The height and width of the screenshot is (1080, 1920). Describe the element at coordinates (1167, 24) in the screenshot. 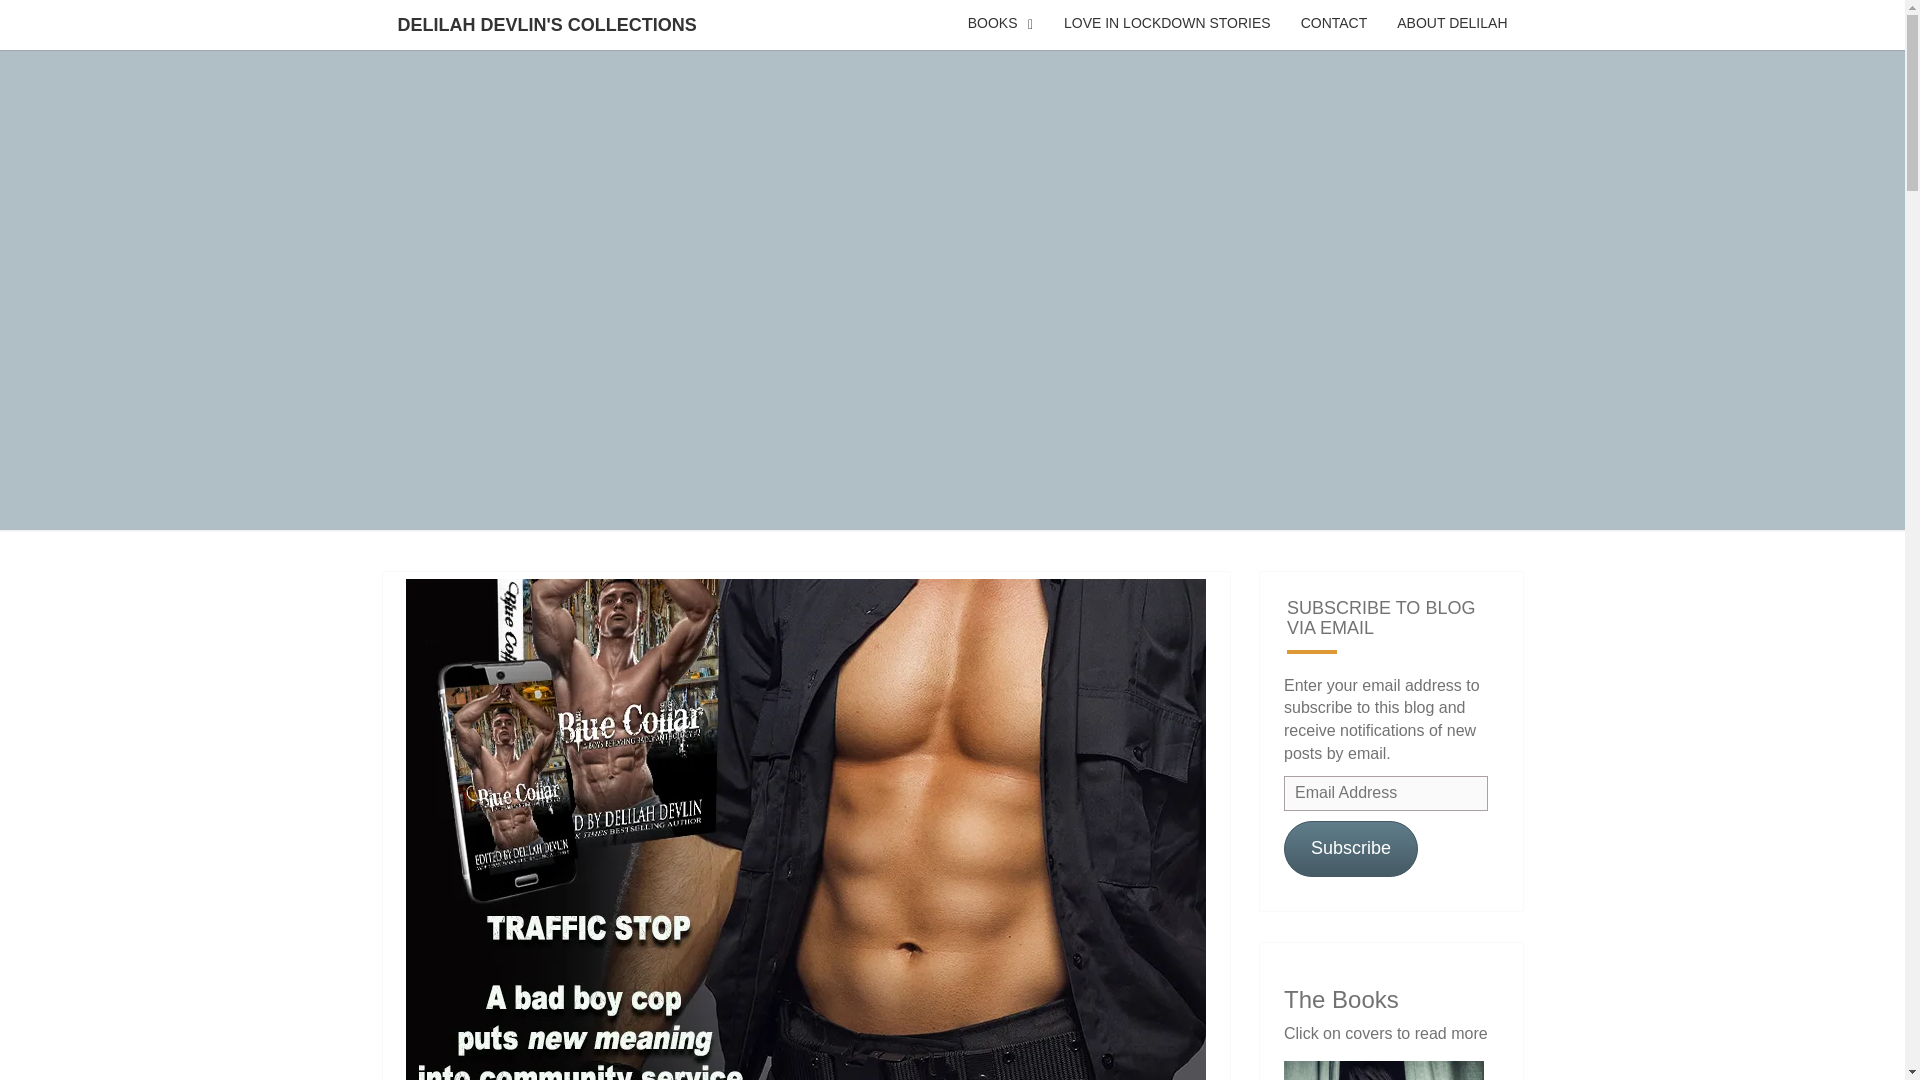

I see `LOVE IN LOCKDOWN STORIES` at that location.